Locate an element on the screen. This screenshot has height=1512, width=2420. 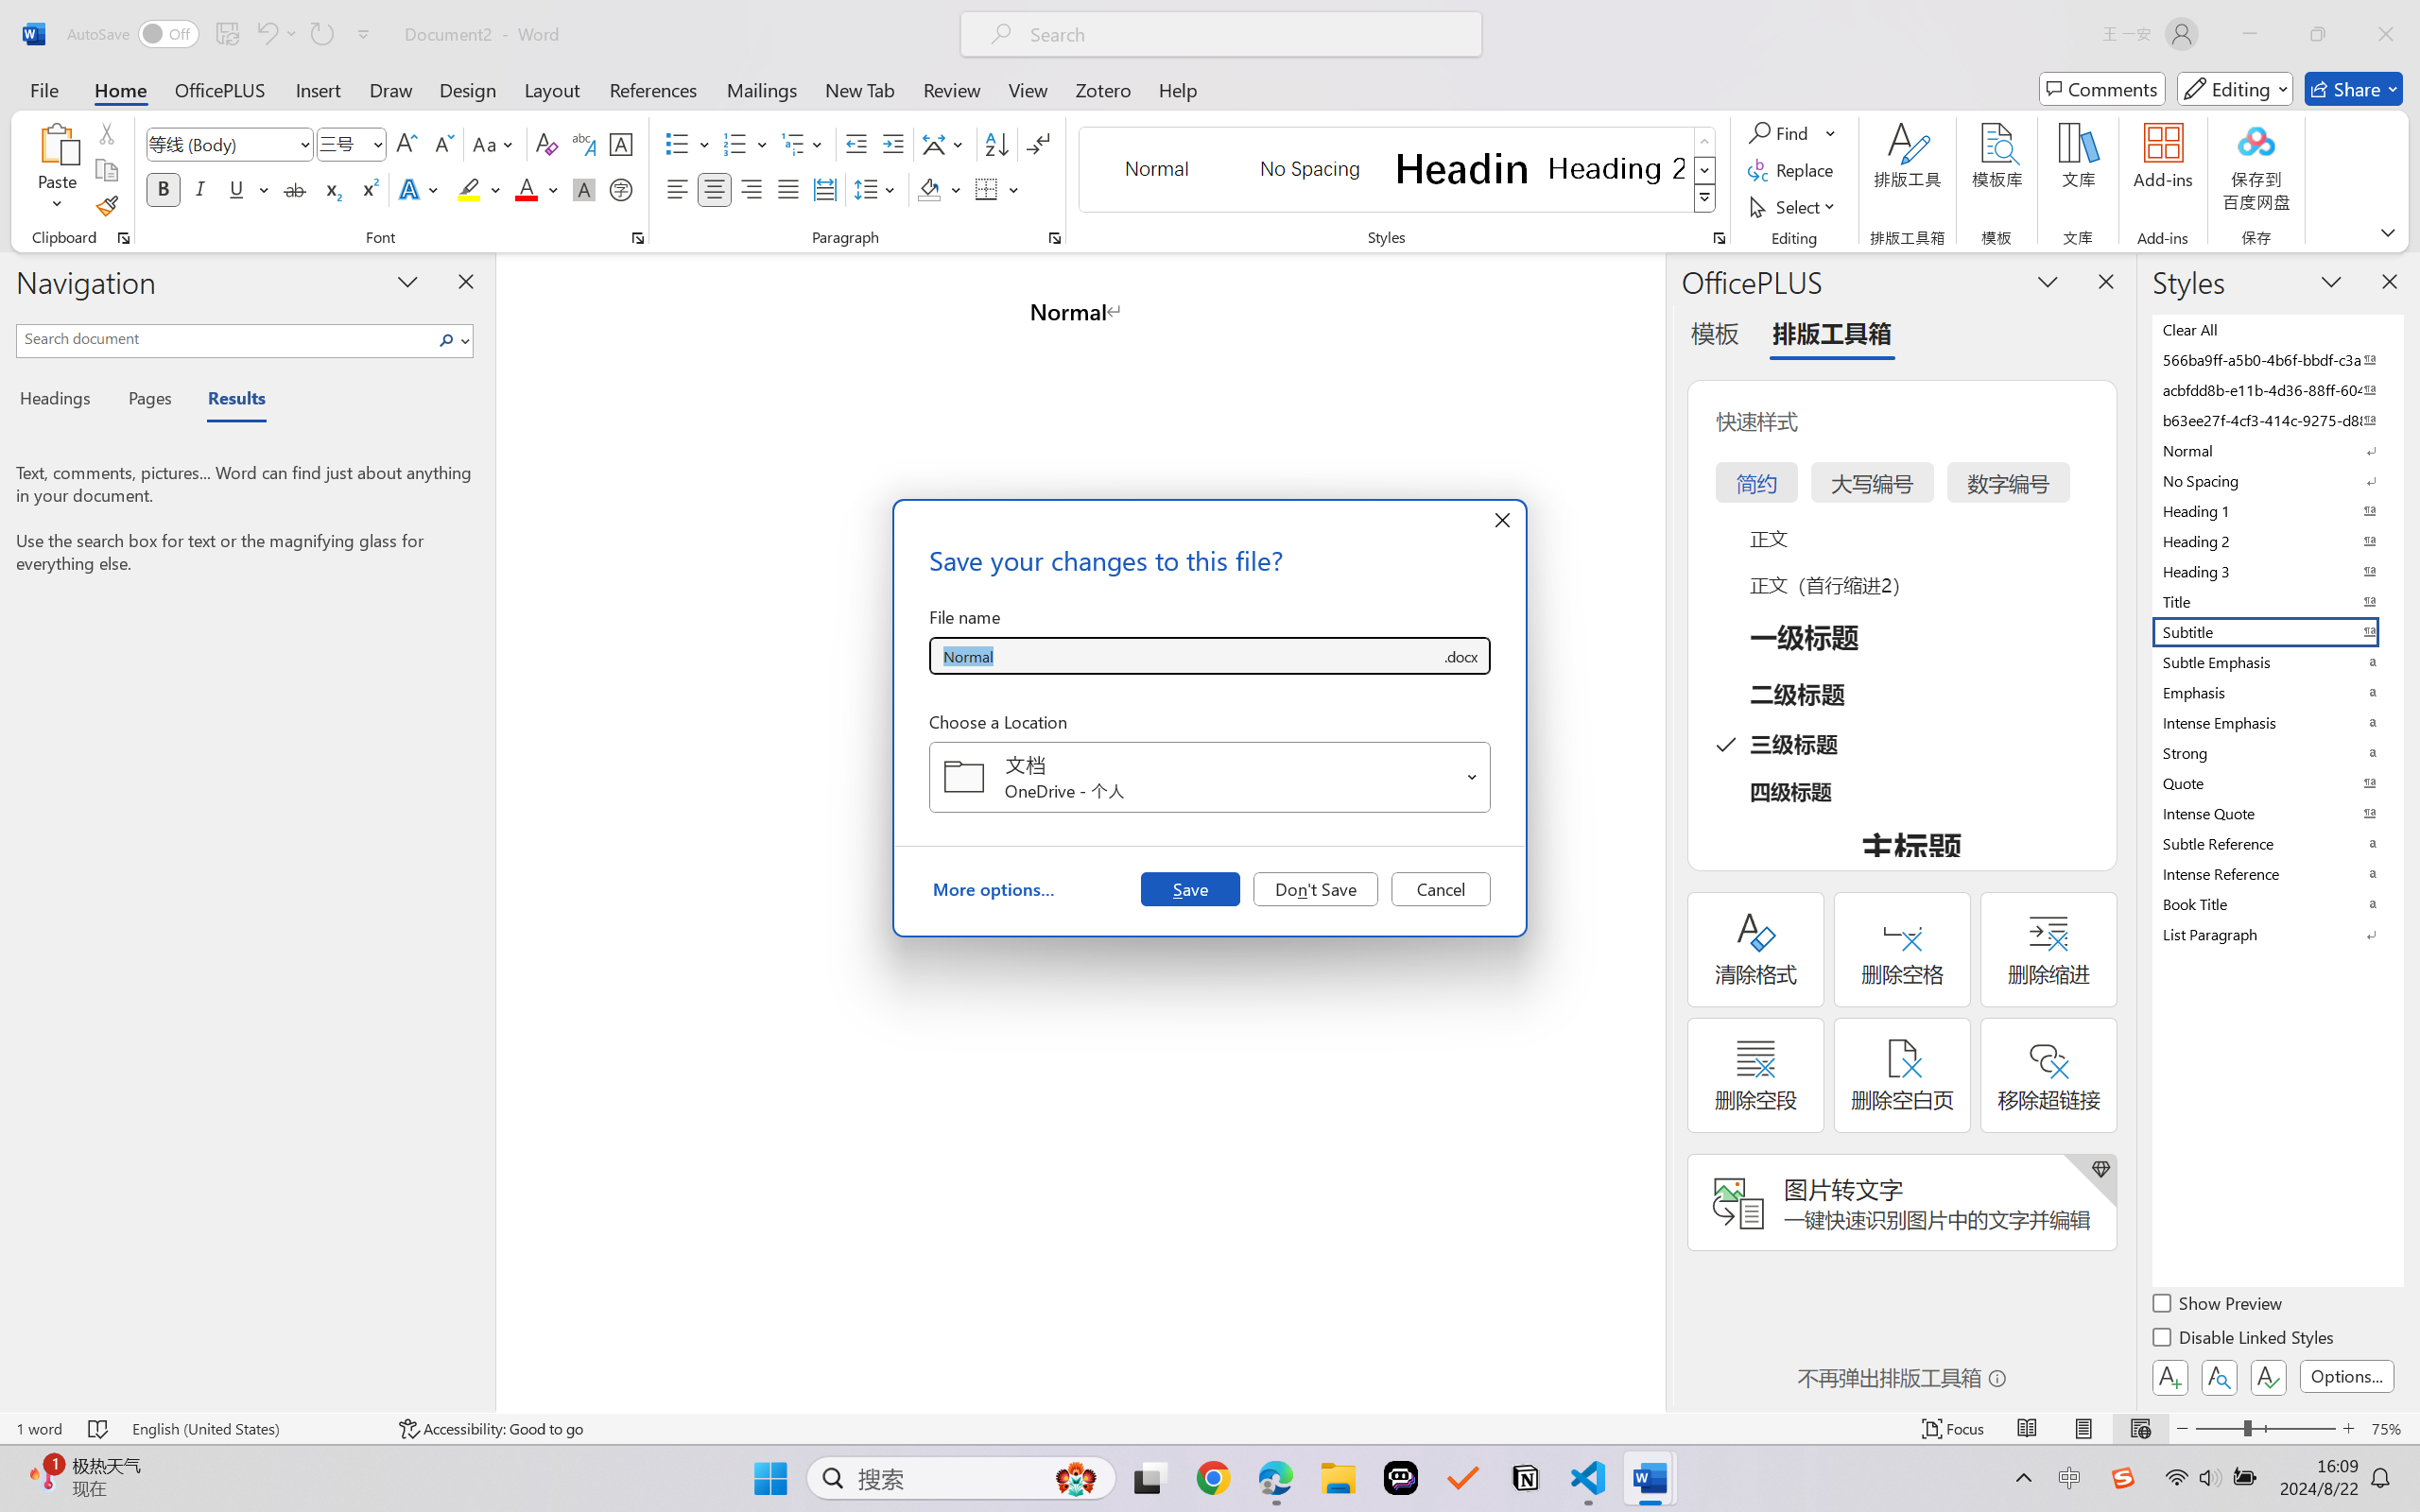
Options... is located at coordinates (2346, 1376).